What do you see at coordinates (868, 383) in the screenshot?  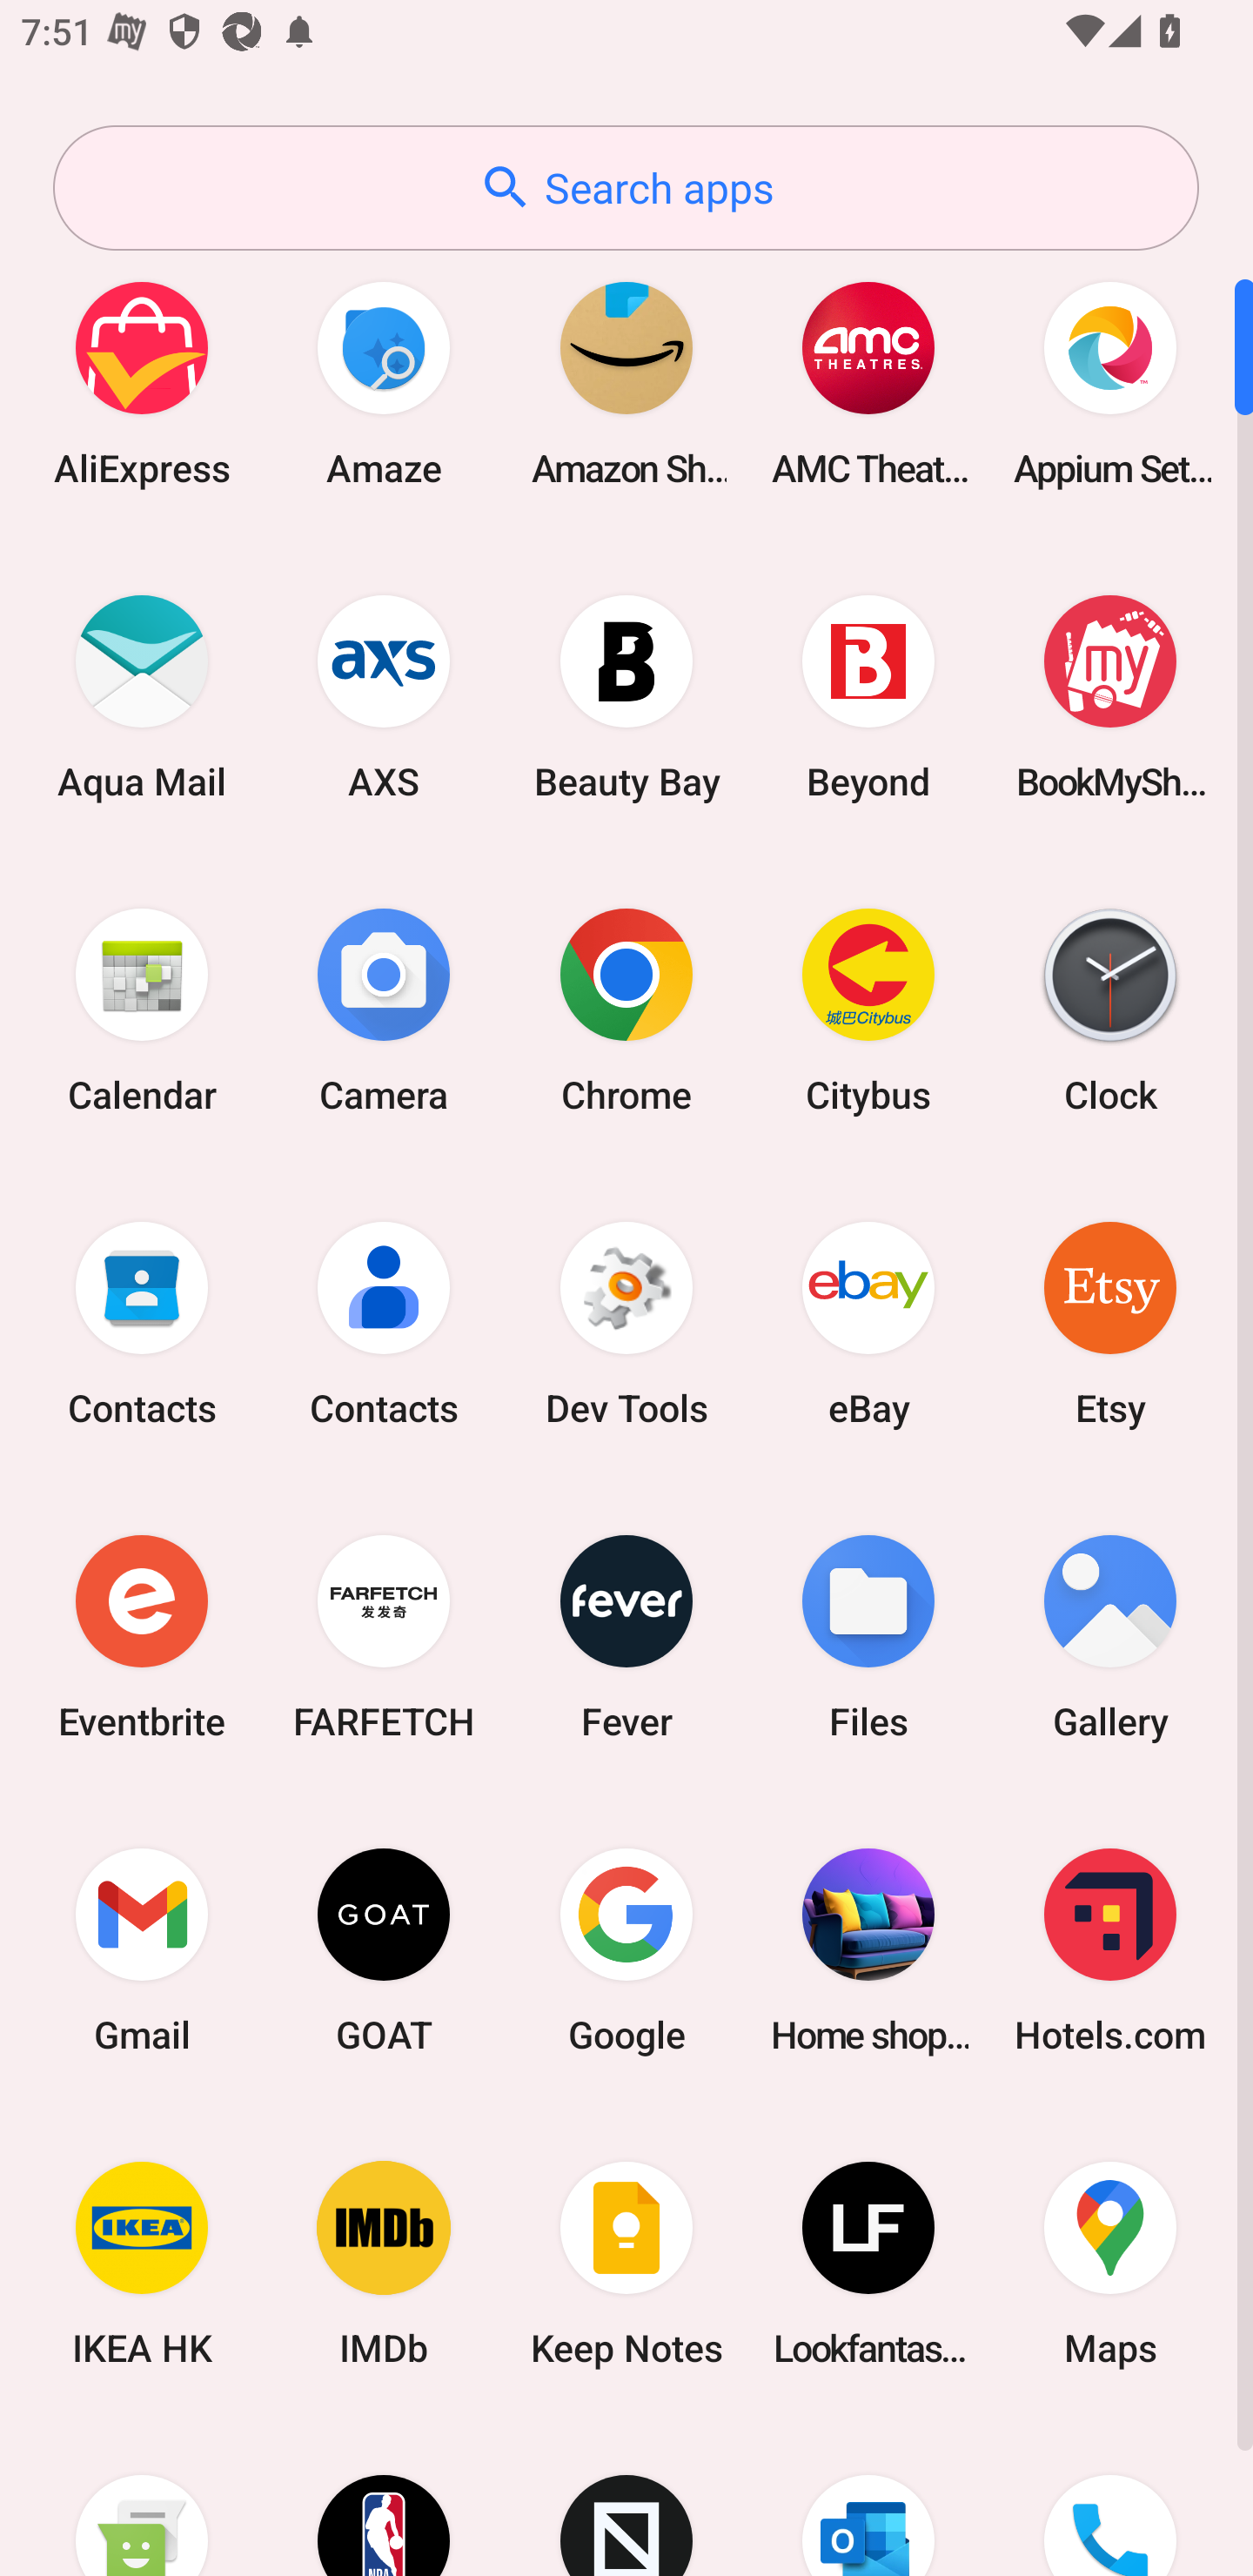 I see `AMC Theatres` at bounding box center [868, 383].